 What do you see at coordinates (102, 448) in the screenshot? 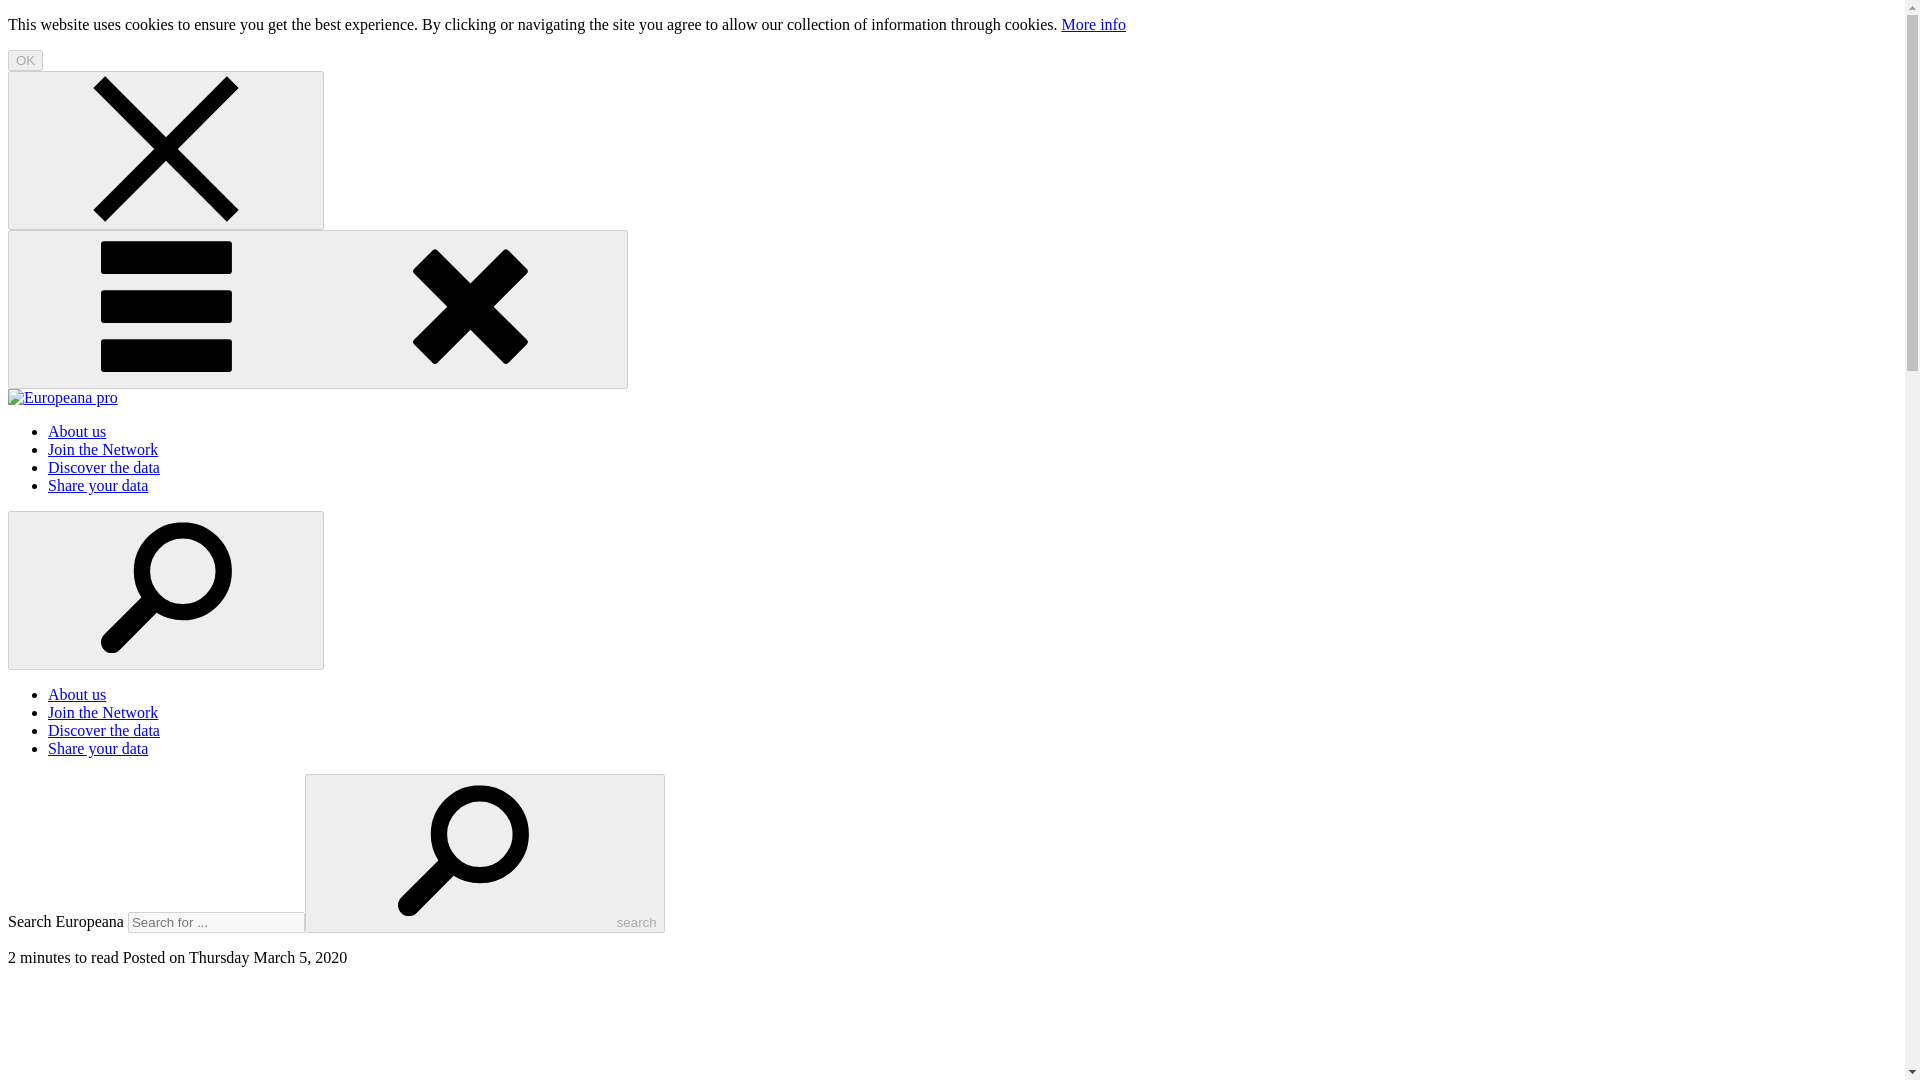
I see `Join the network` at bounding box center [102, 448].